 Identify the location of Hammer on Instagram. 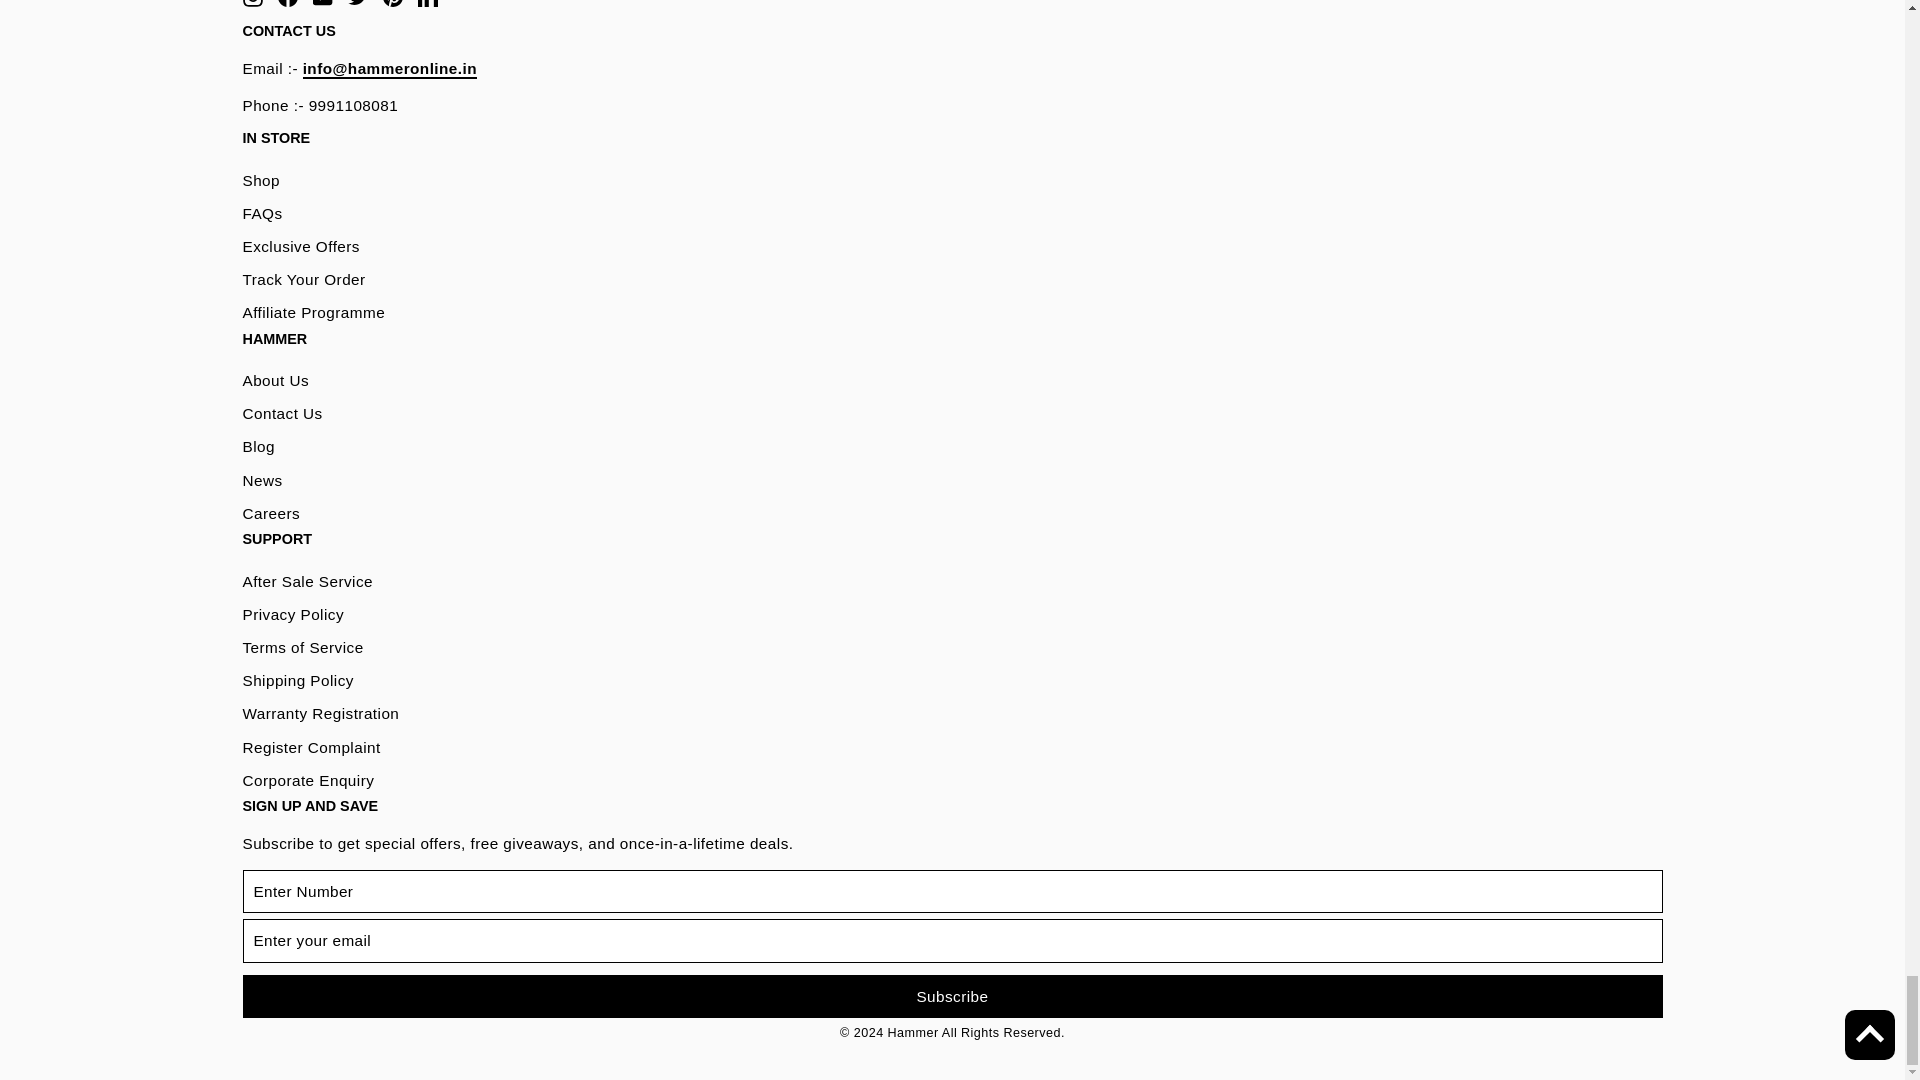
(251, 4).